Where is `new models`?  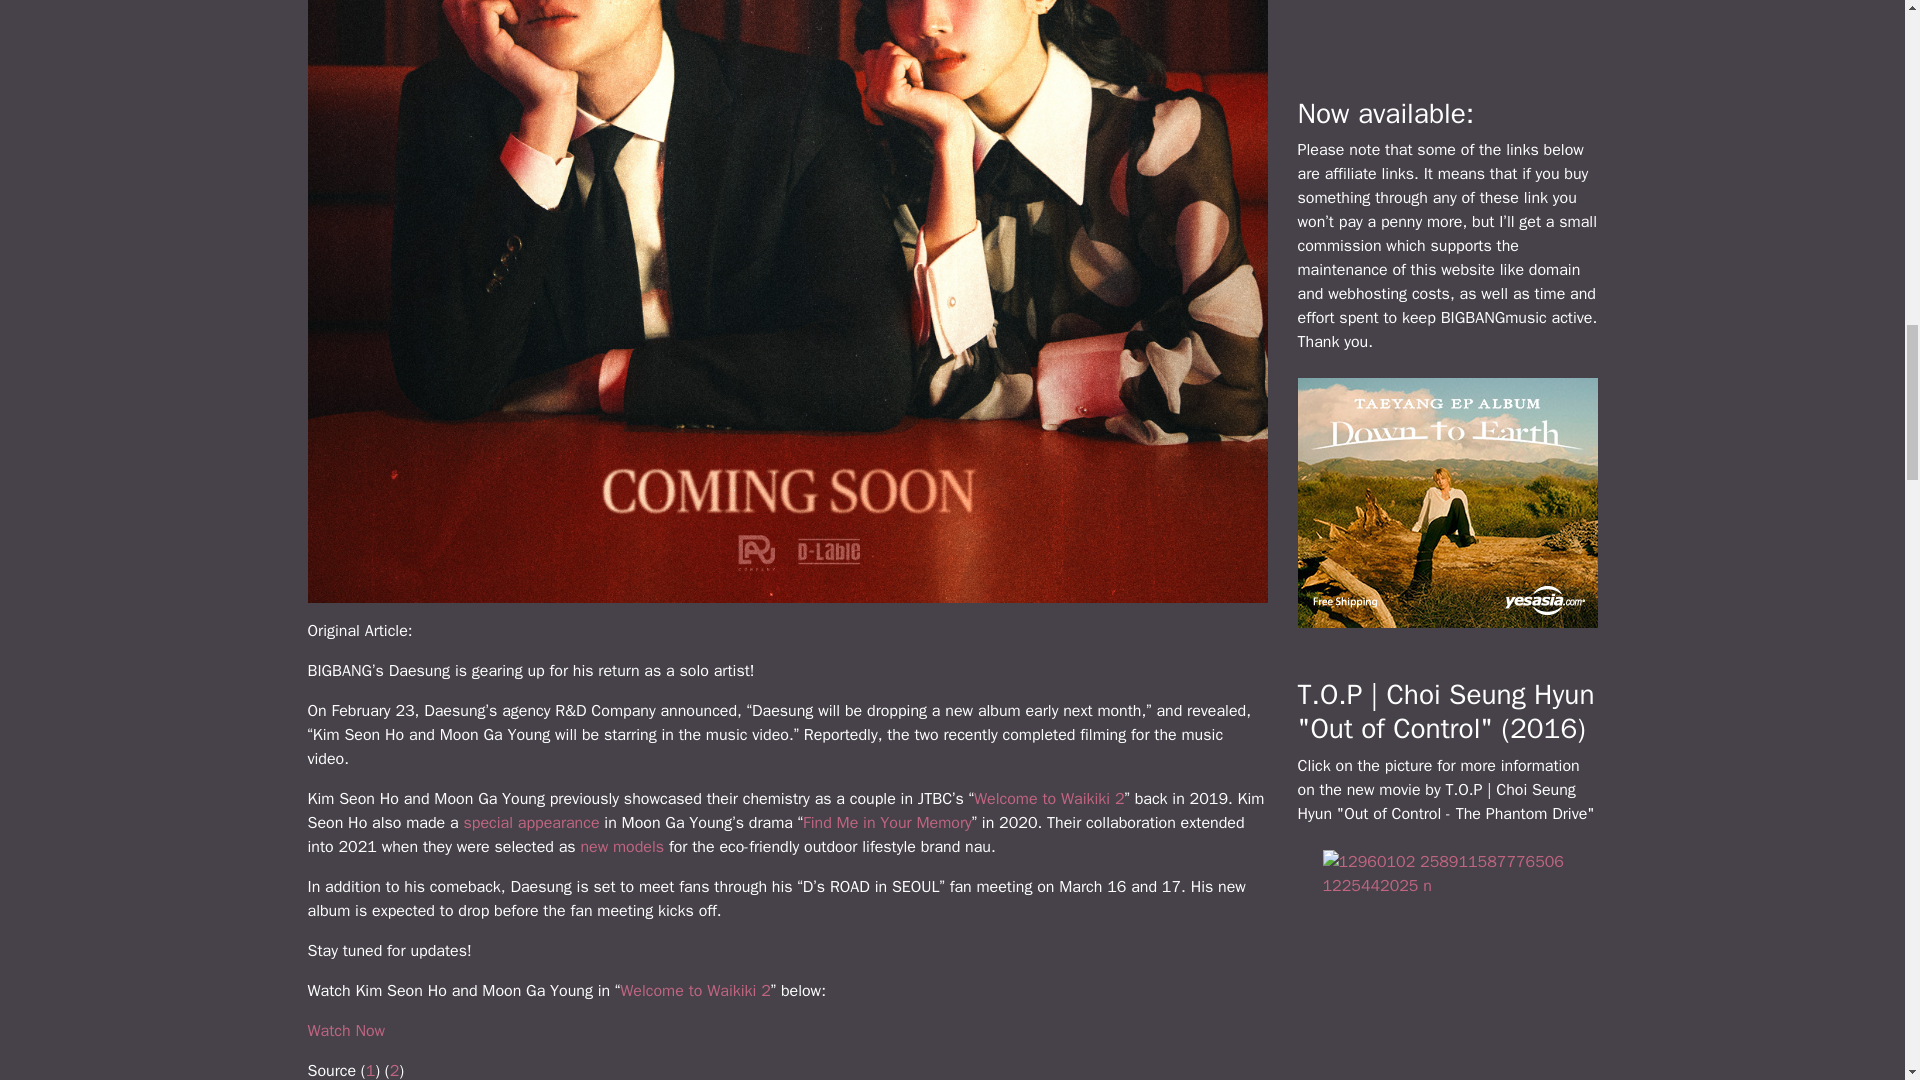
new models is located at coordinates (622, 847).